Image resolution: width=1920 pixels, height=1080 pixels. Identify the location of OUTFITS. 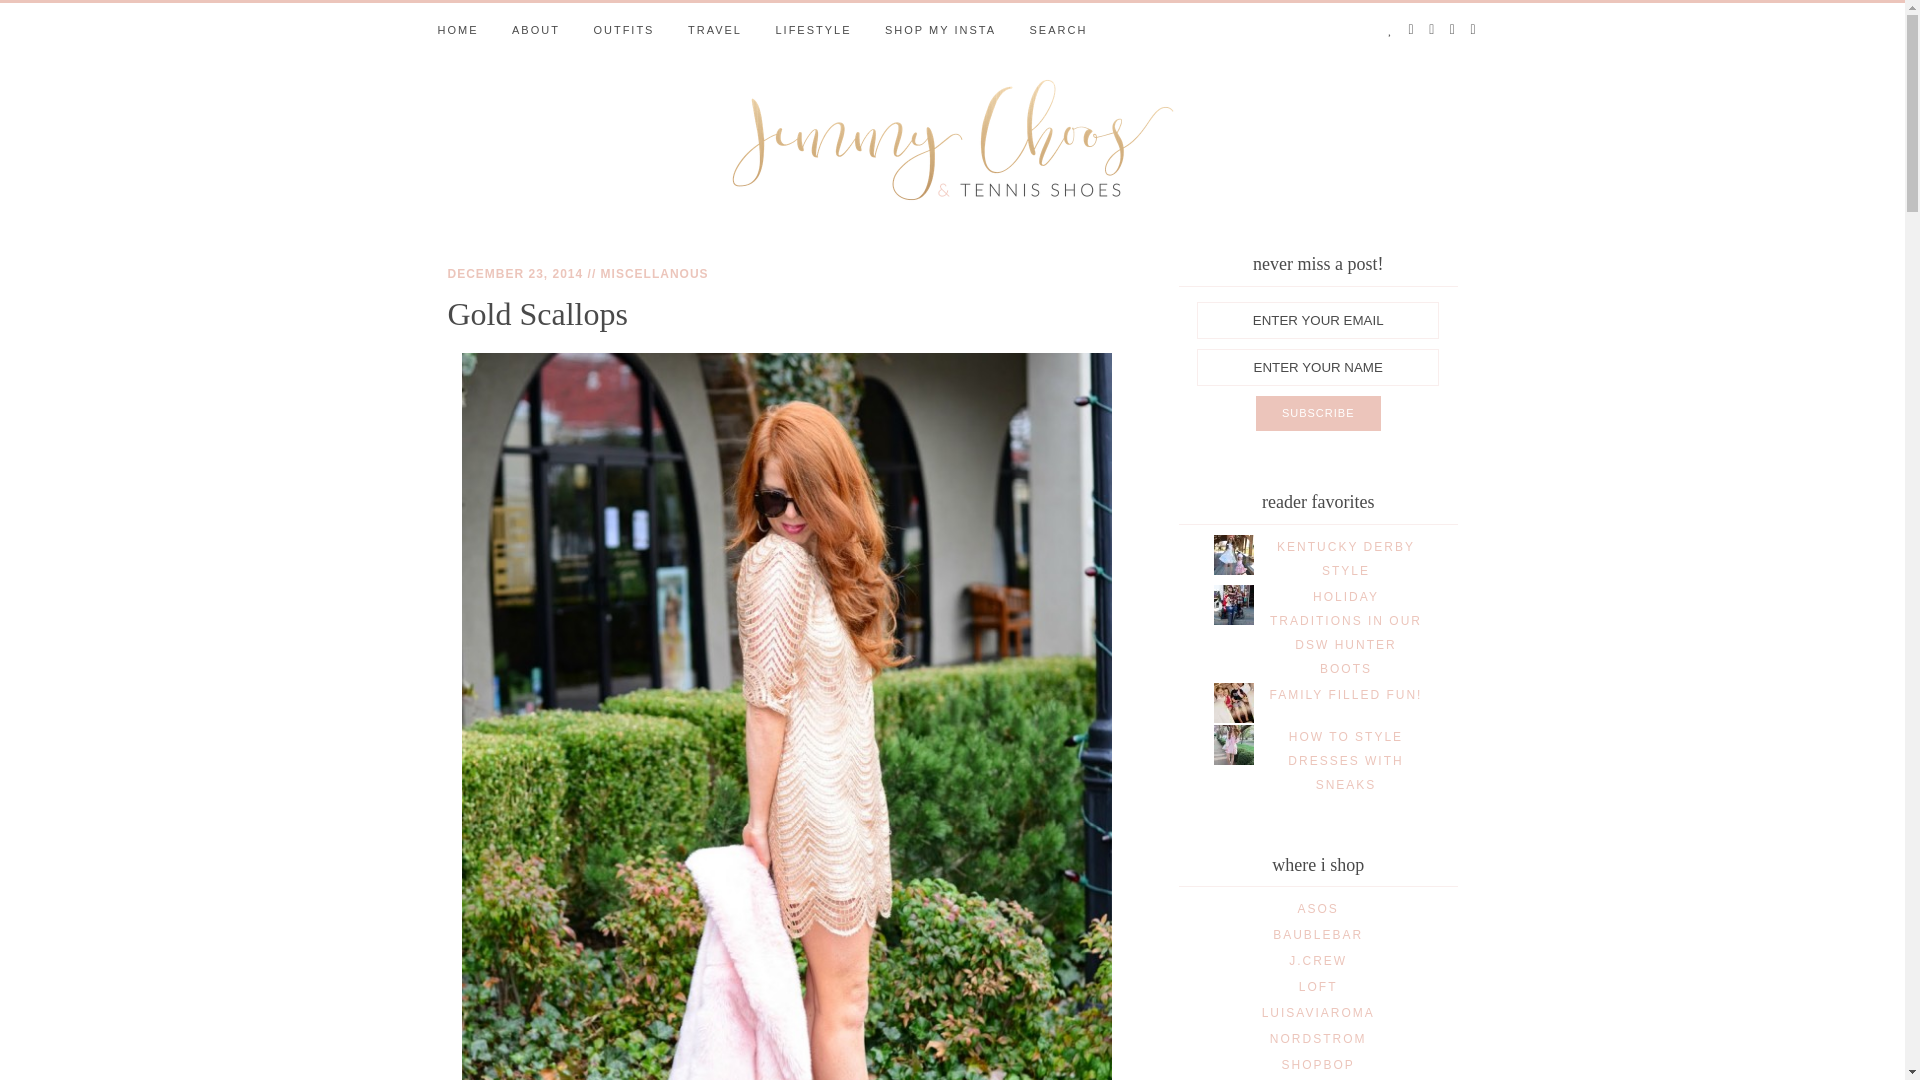
(624, 30).